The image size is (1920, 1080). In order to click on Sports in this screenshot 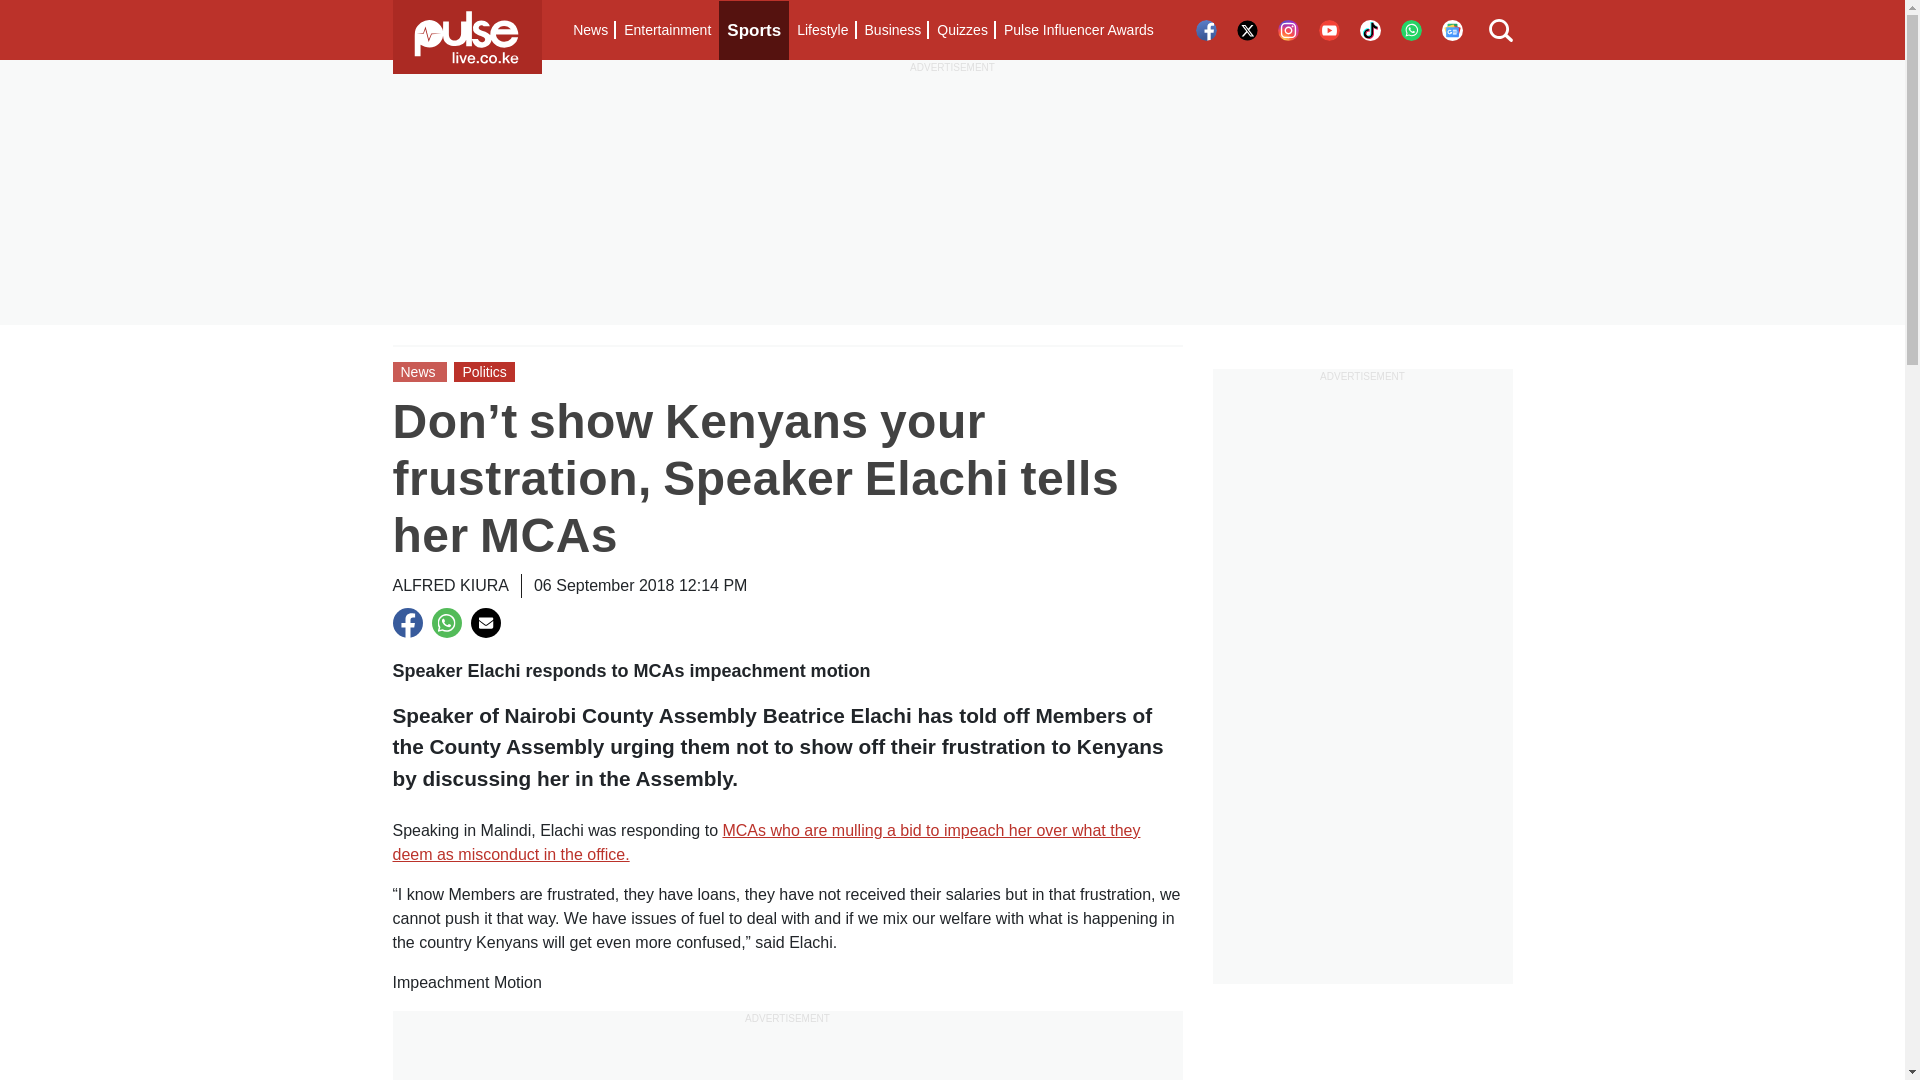, I will do `click(754, 30)`.